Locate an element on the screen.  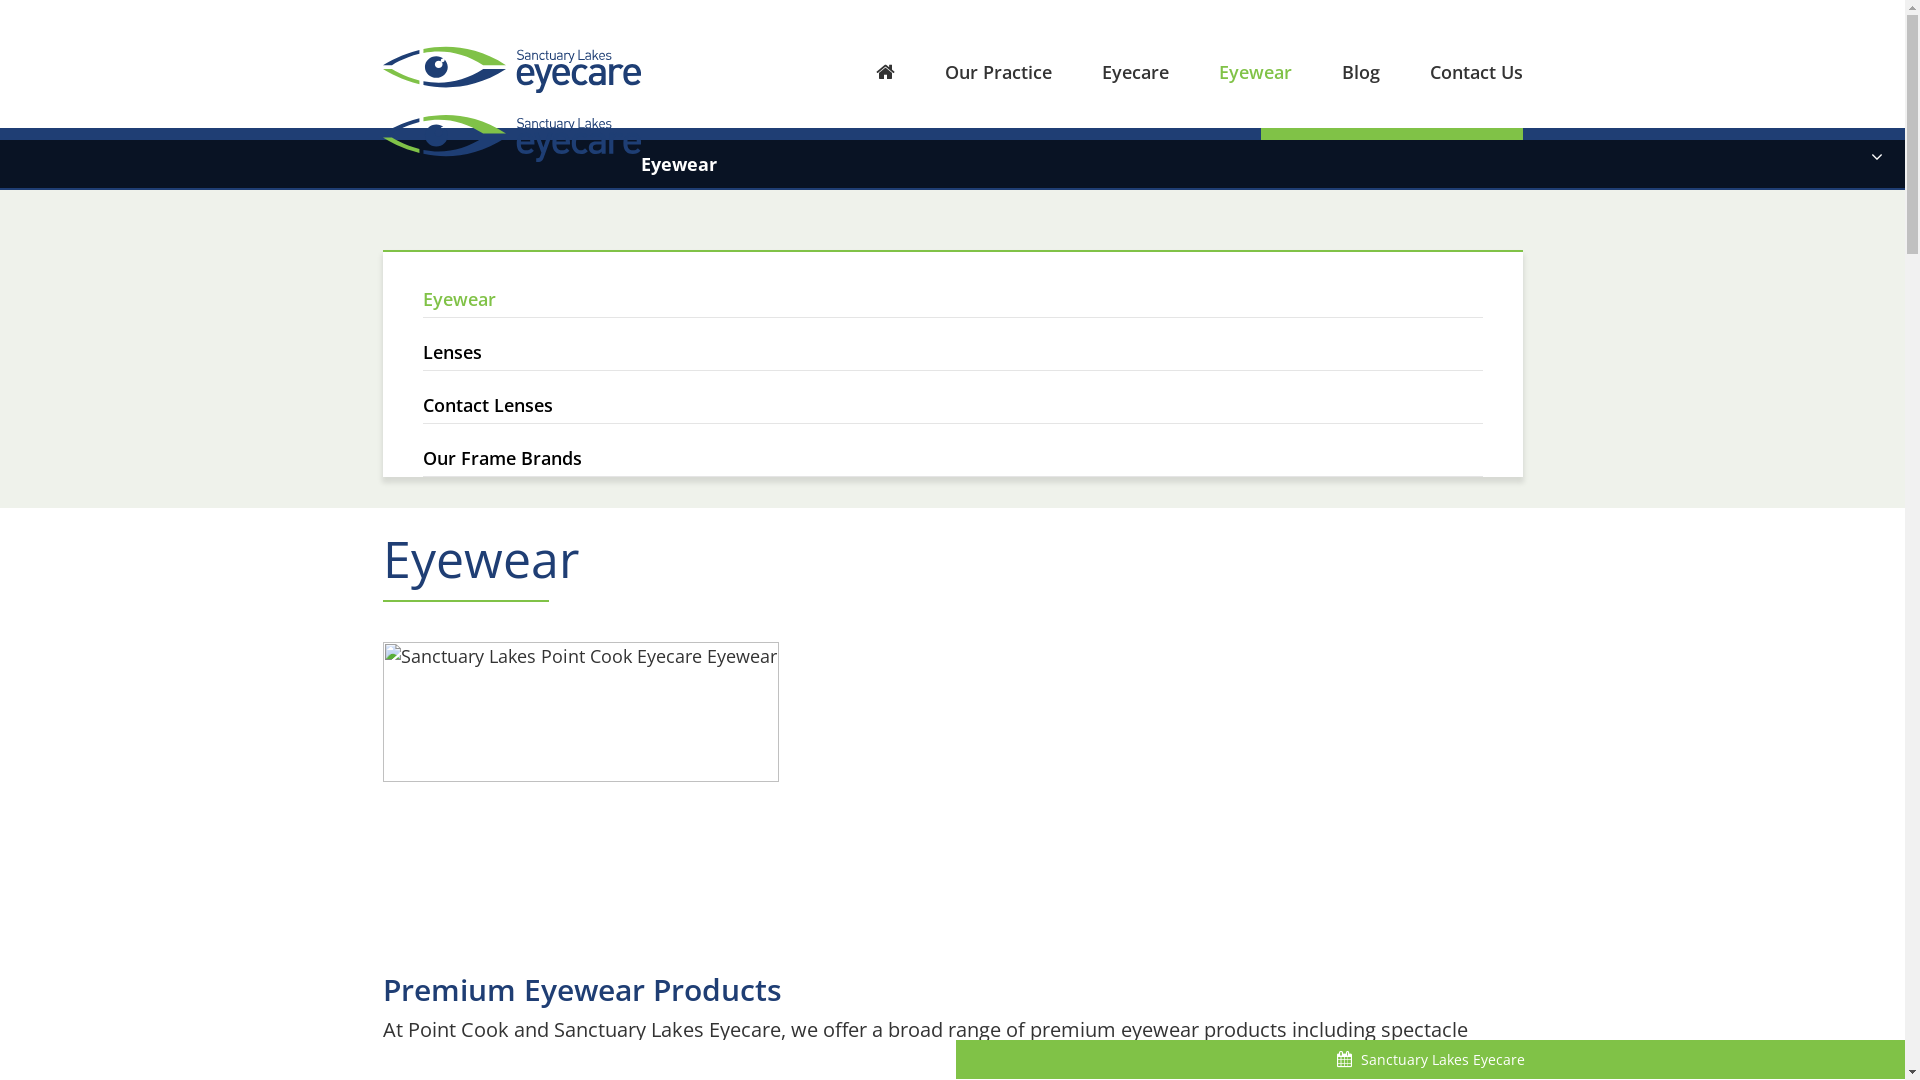
Lenses is located at coordinates (952, 344).